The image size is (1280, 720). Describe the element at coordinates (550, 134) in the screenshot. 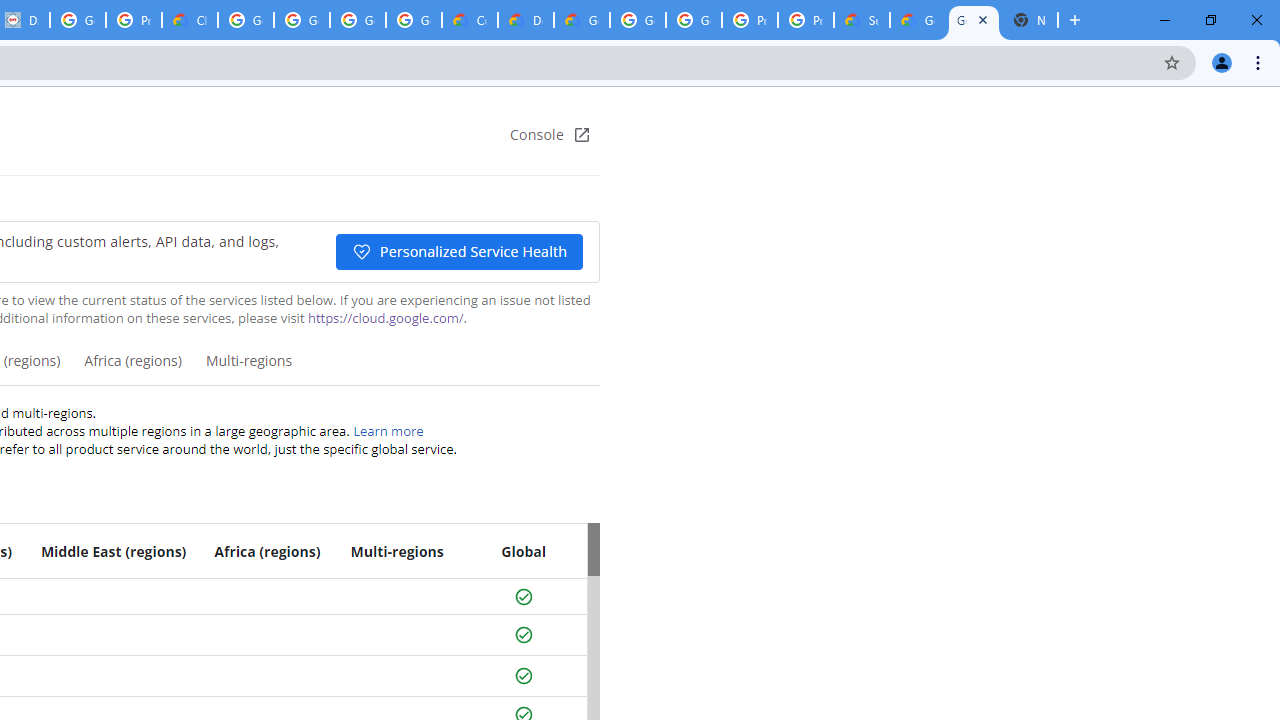

I see `Console` at that location.